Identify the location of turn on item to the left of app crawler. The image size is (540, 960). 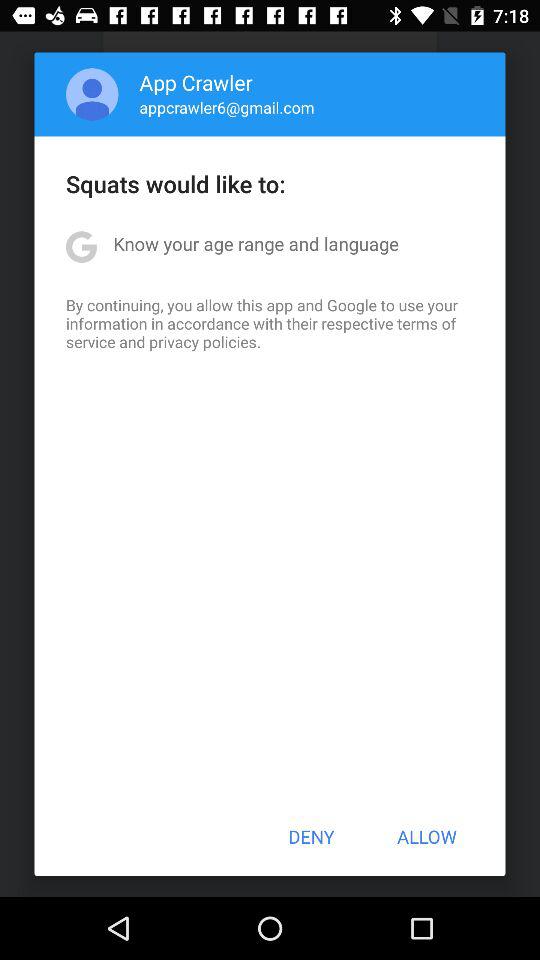
(92, 94).